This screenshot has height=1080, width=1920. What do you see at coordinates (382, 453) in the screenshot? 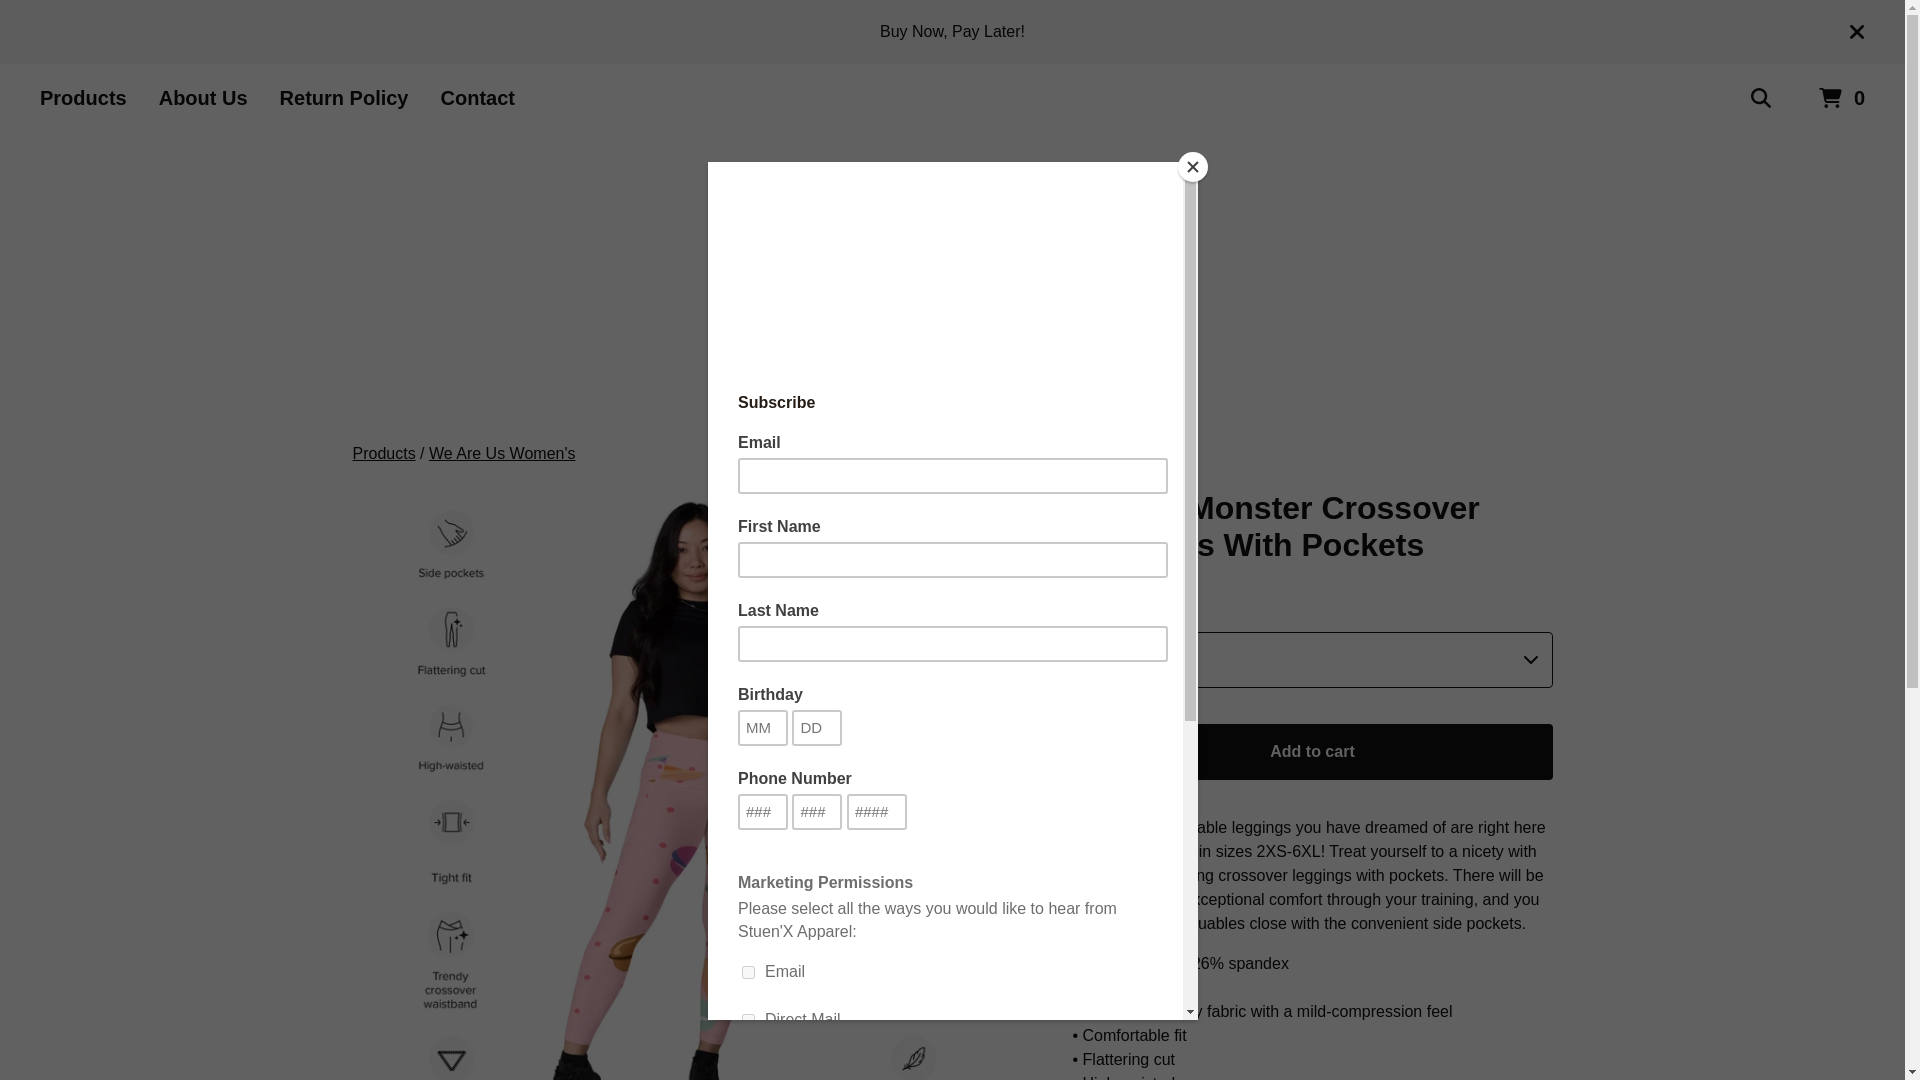
I see `Products` at bounding box center [382, 453].